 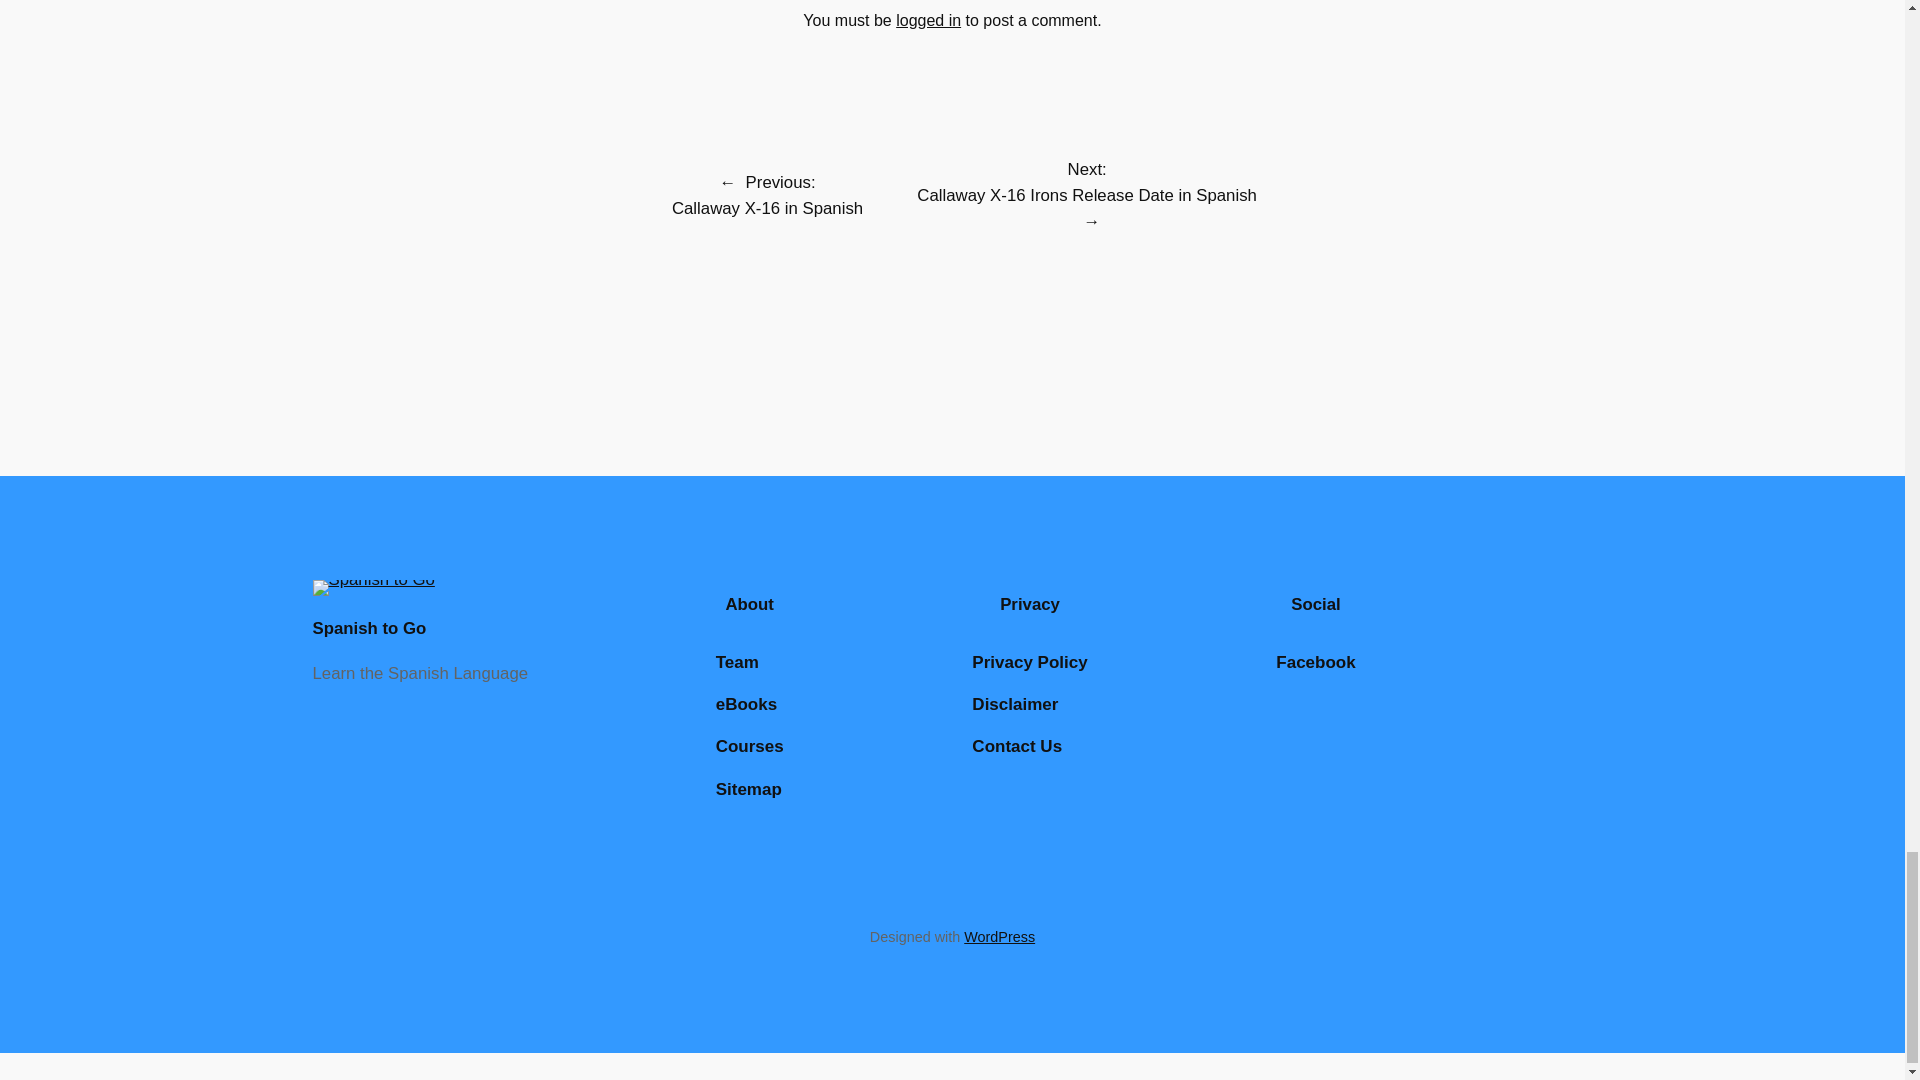 I want to click on Spanish to Go, so click(x=368, y=628).